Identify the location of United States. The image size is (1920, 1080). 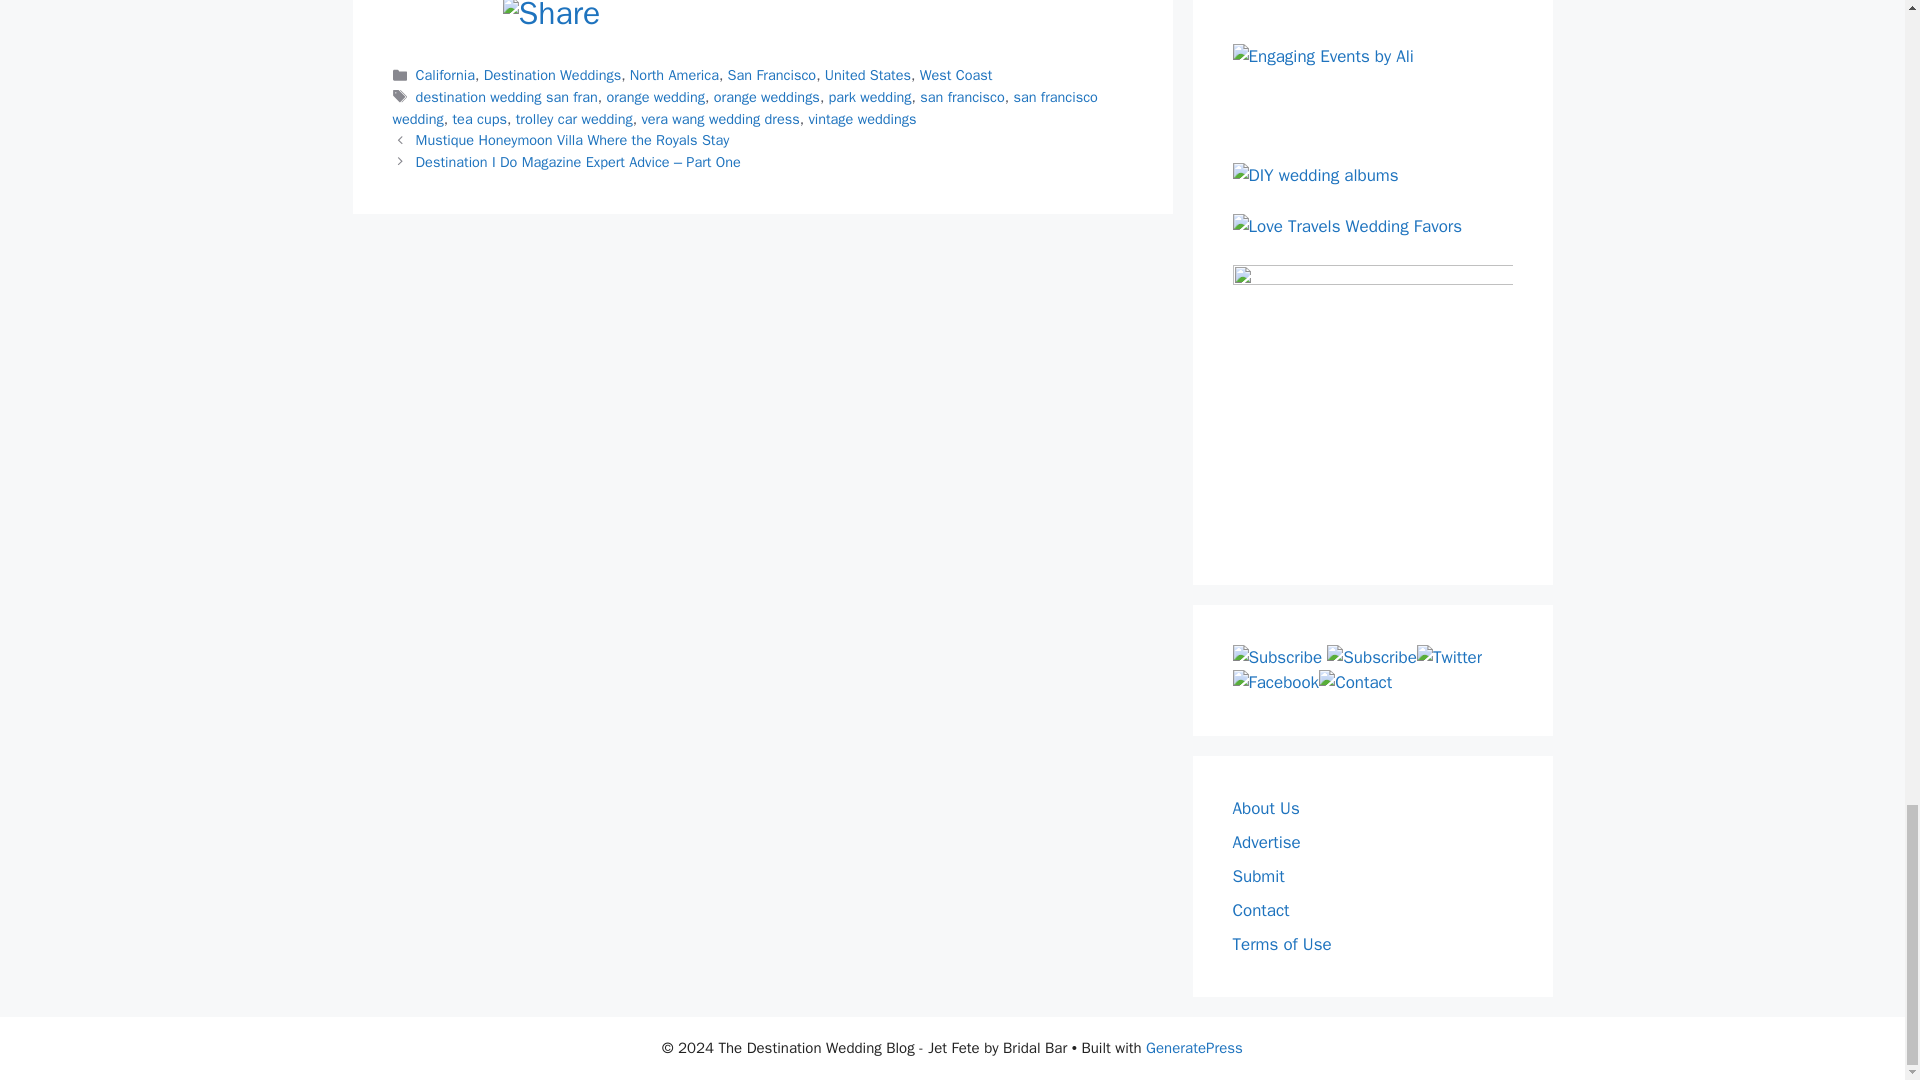
(868, 74).